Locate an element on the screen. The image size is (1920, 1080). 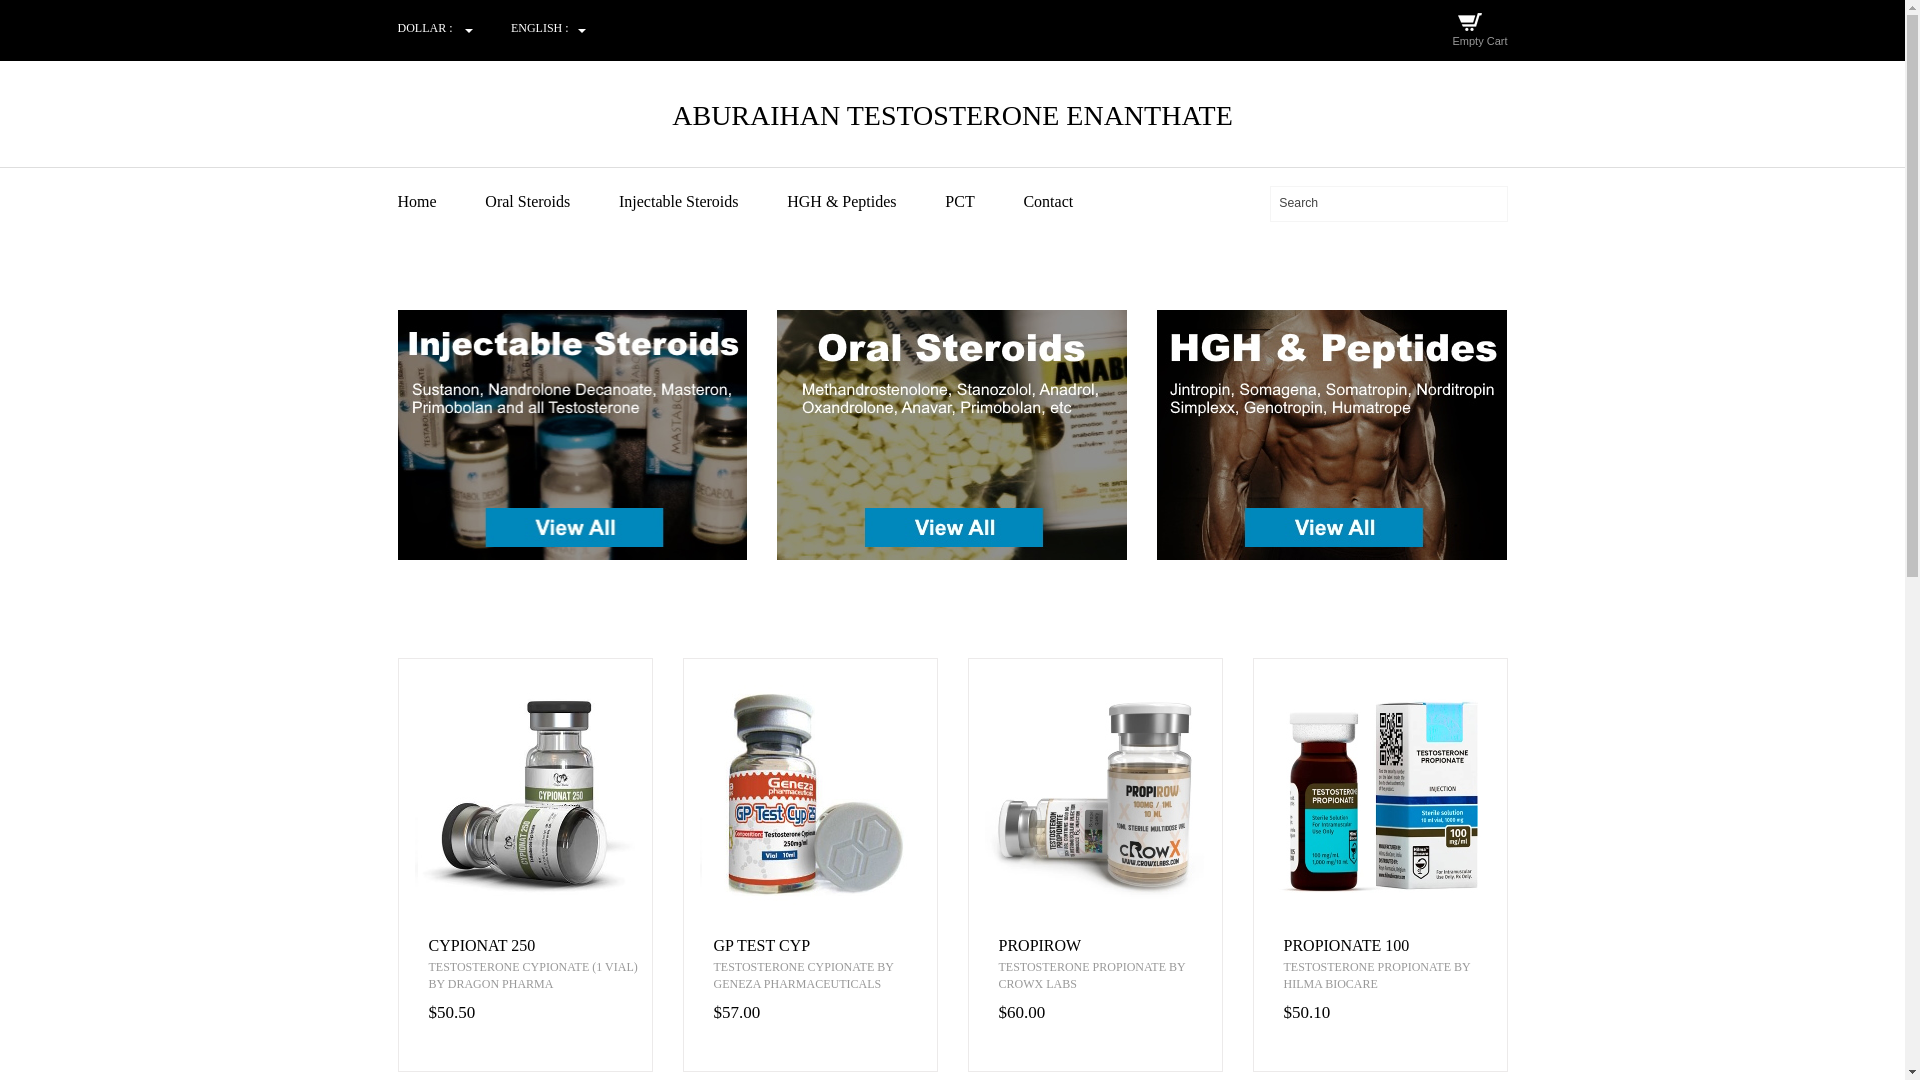
PROPIROW is located at coordinates (1110, 946).